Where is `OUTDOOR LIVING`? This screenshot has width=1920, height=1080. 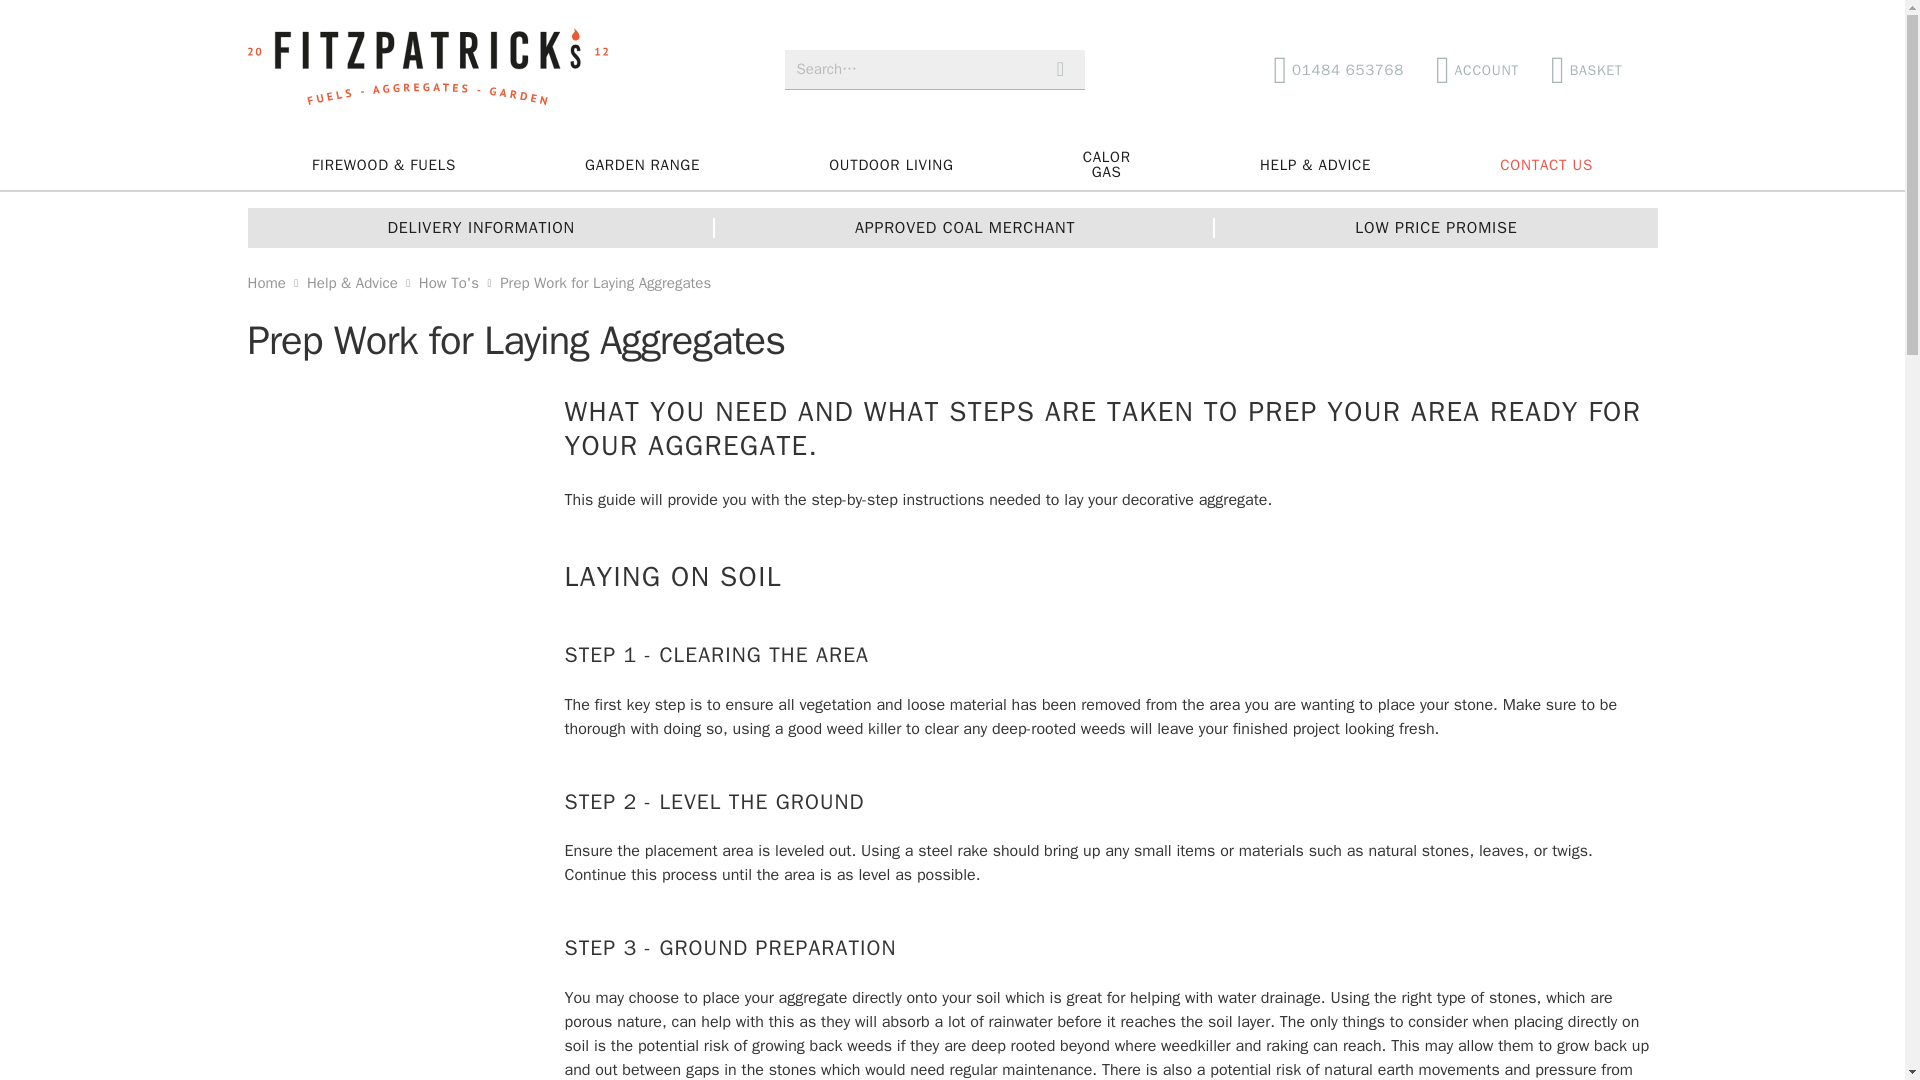 OUTDOOR LIVING is located at coordinates (890, 165).